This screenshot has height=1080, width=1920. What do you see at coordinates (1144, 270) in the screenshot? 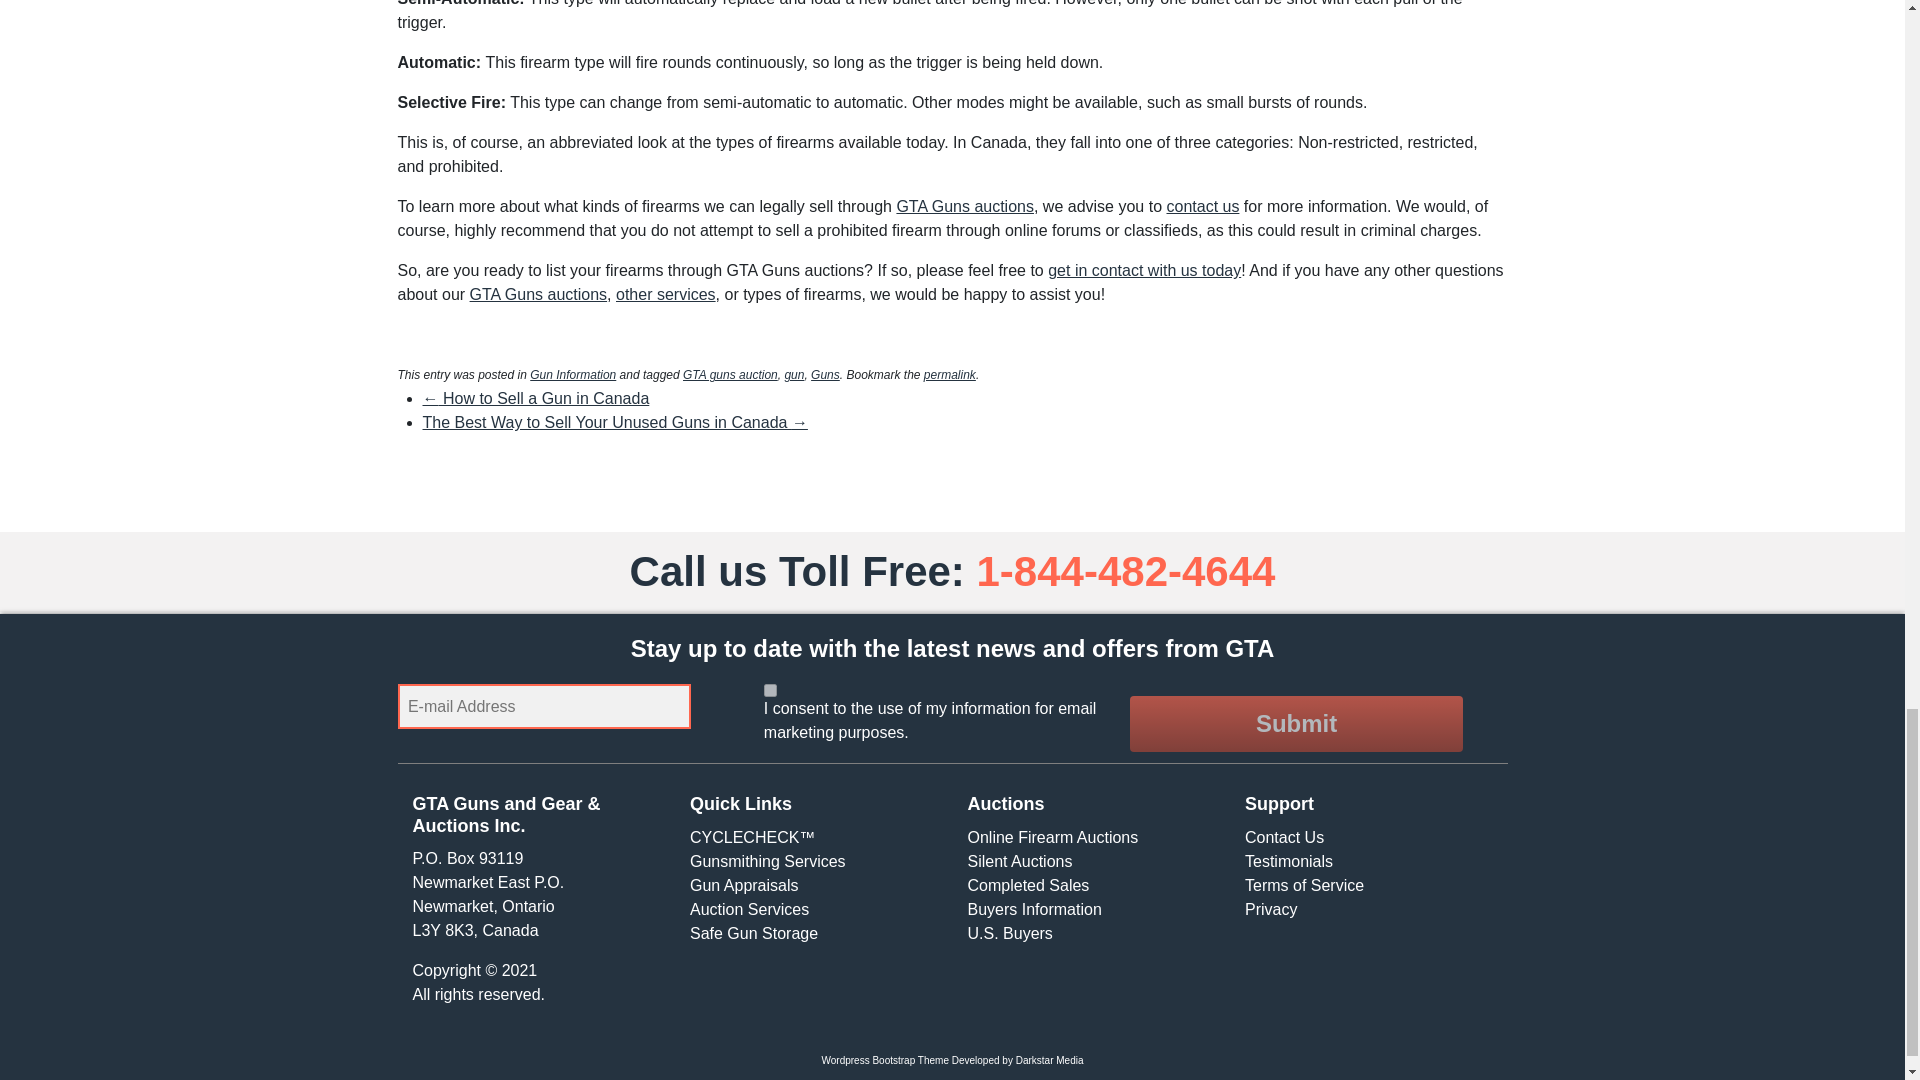
I see `get in contact with us today` at bounding box center [1144, 270].